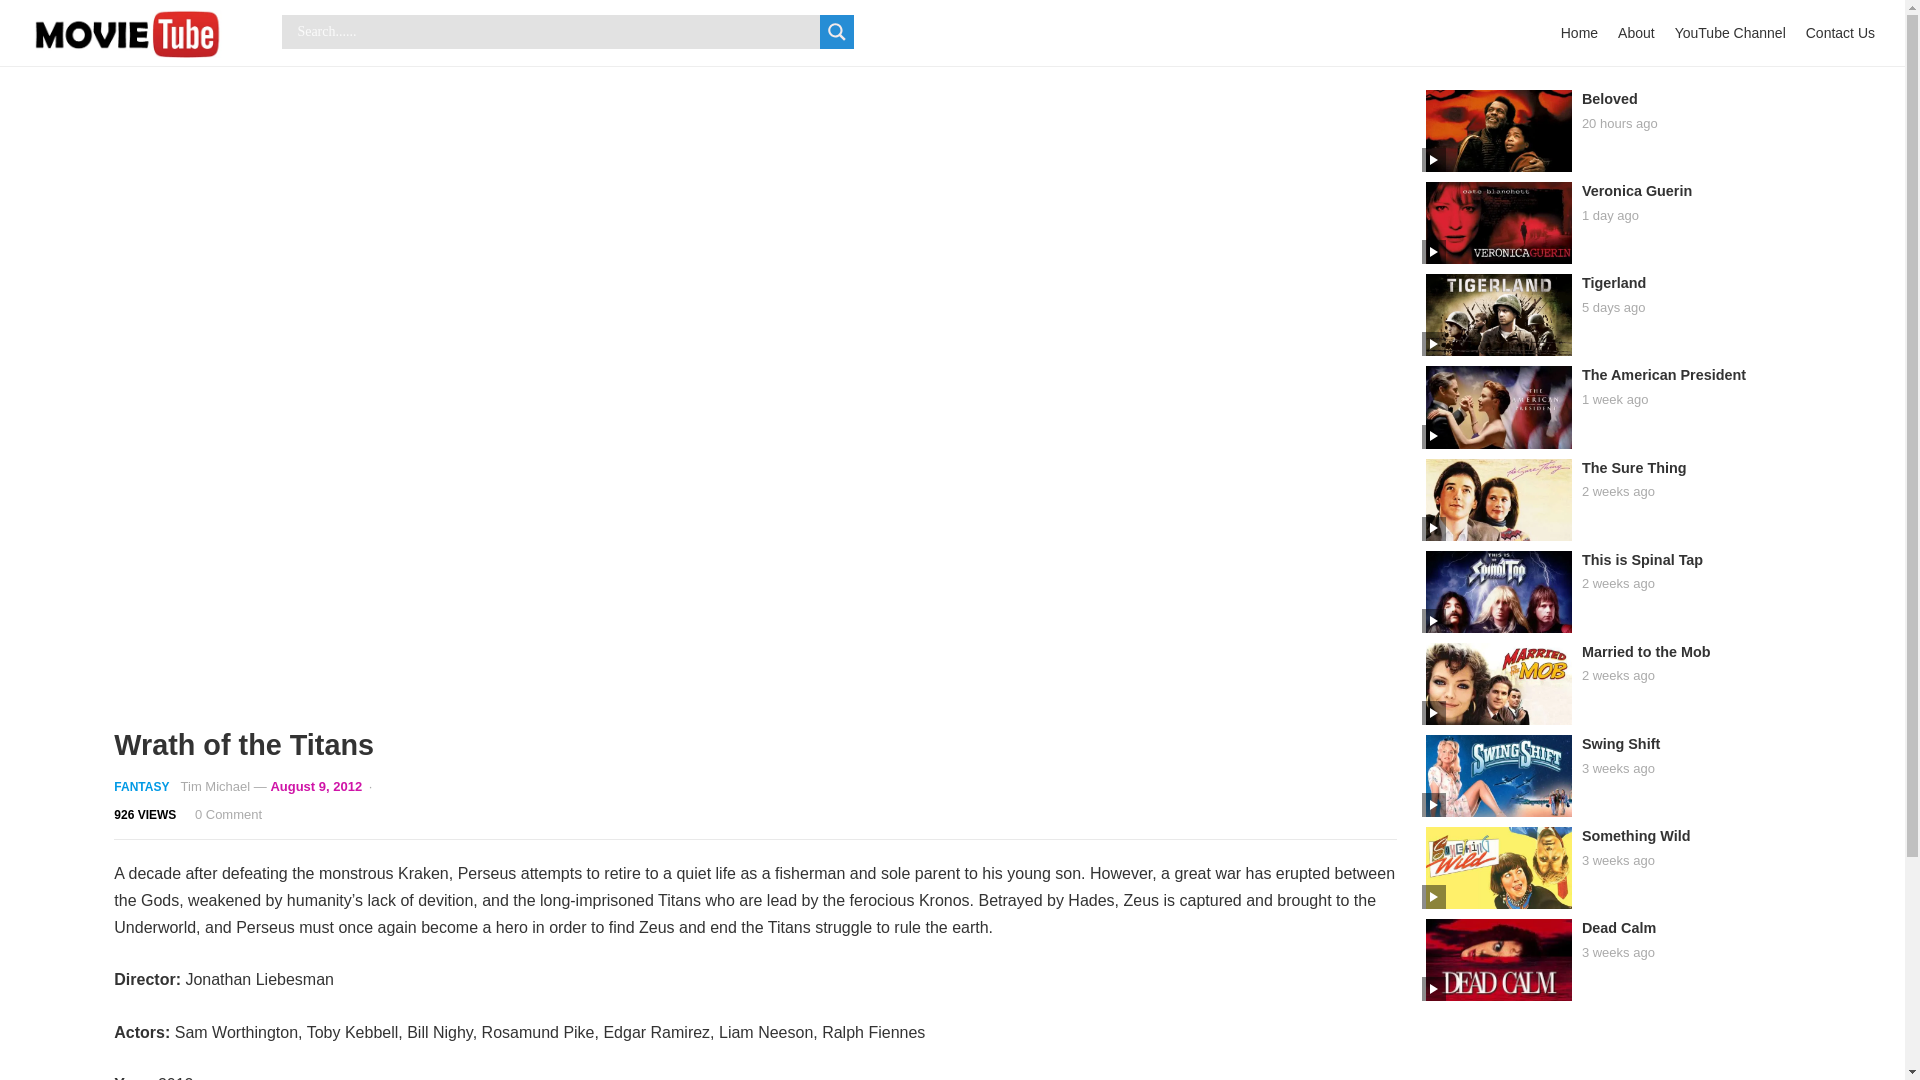 The image size is (1920, 1080). I want to click on Contact Us, so click(1840, 32).